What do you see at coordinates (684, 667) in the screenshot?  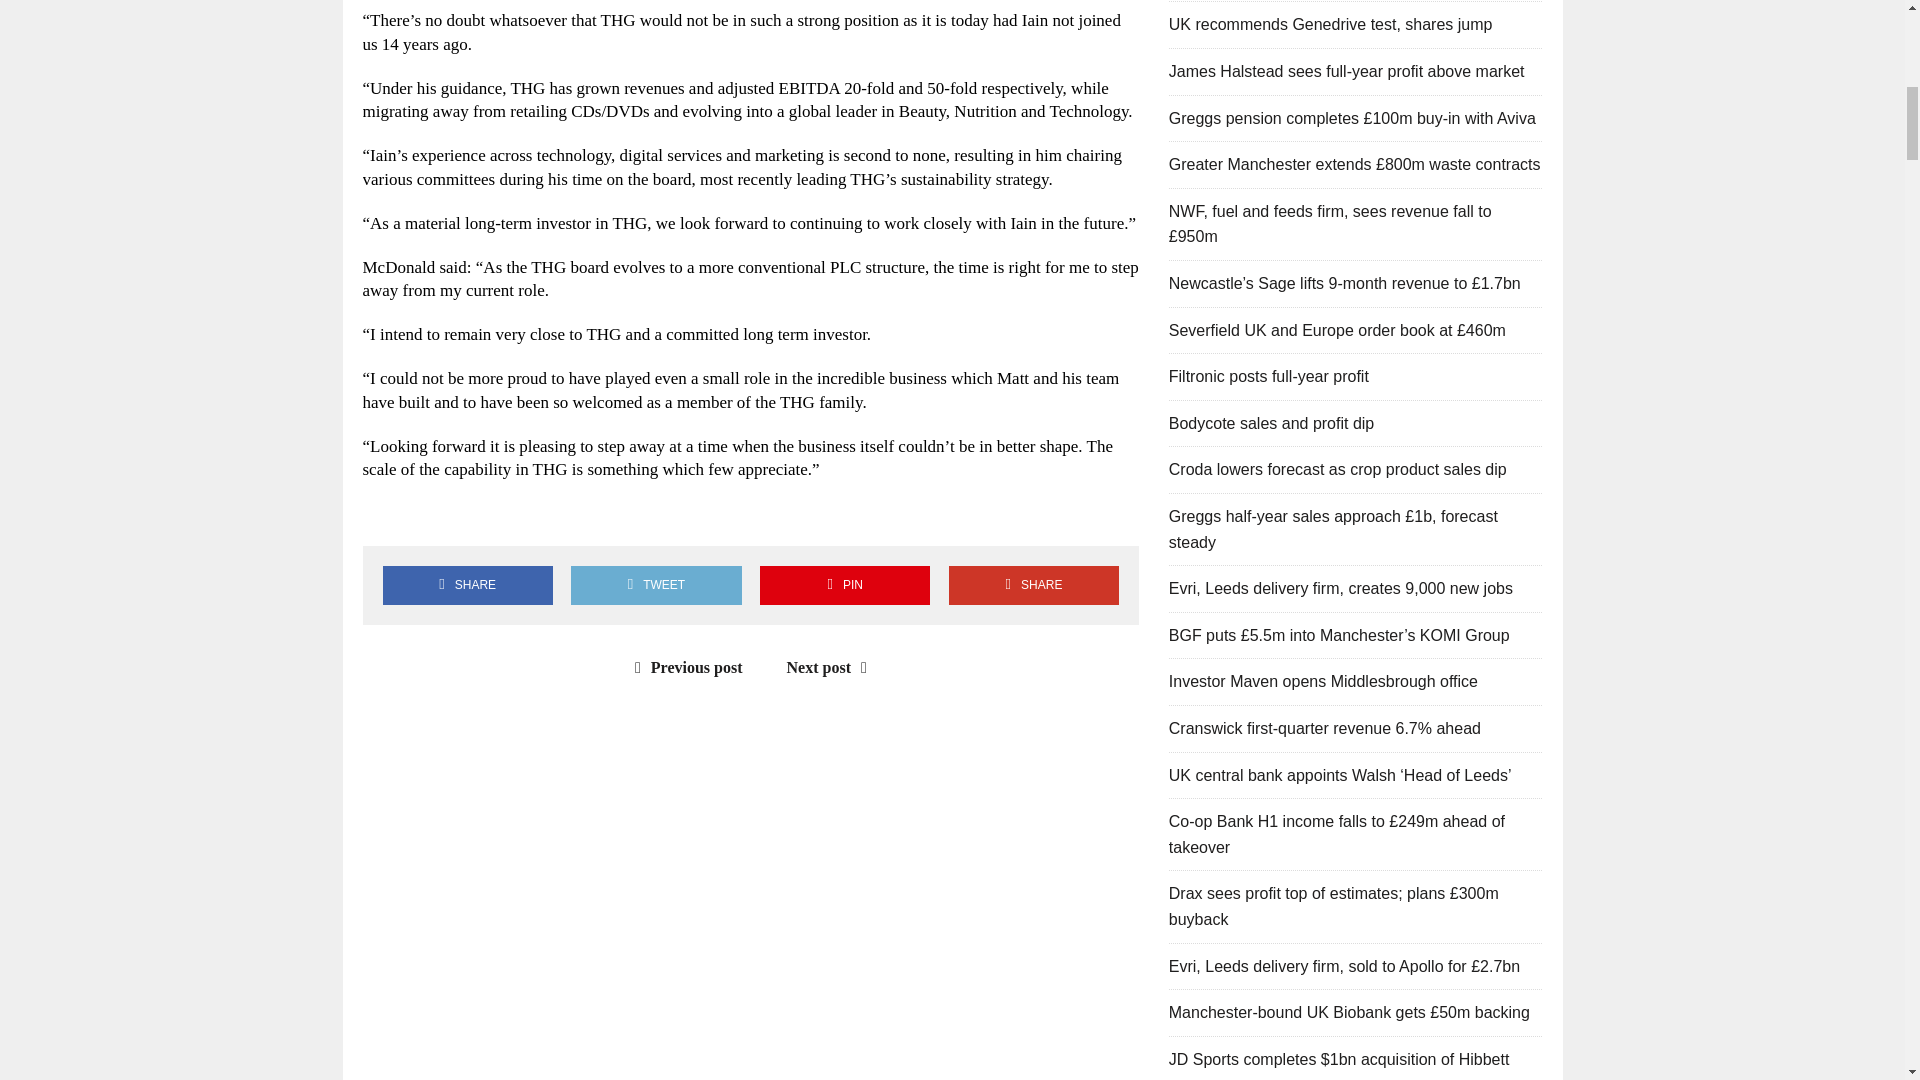 I see `Previous post` at bounding box center [684, 667].